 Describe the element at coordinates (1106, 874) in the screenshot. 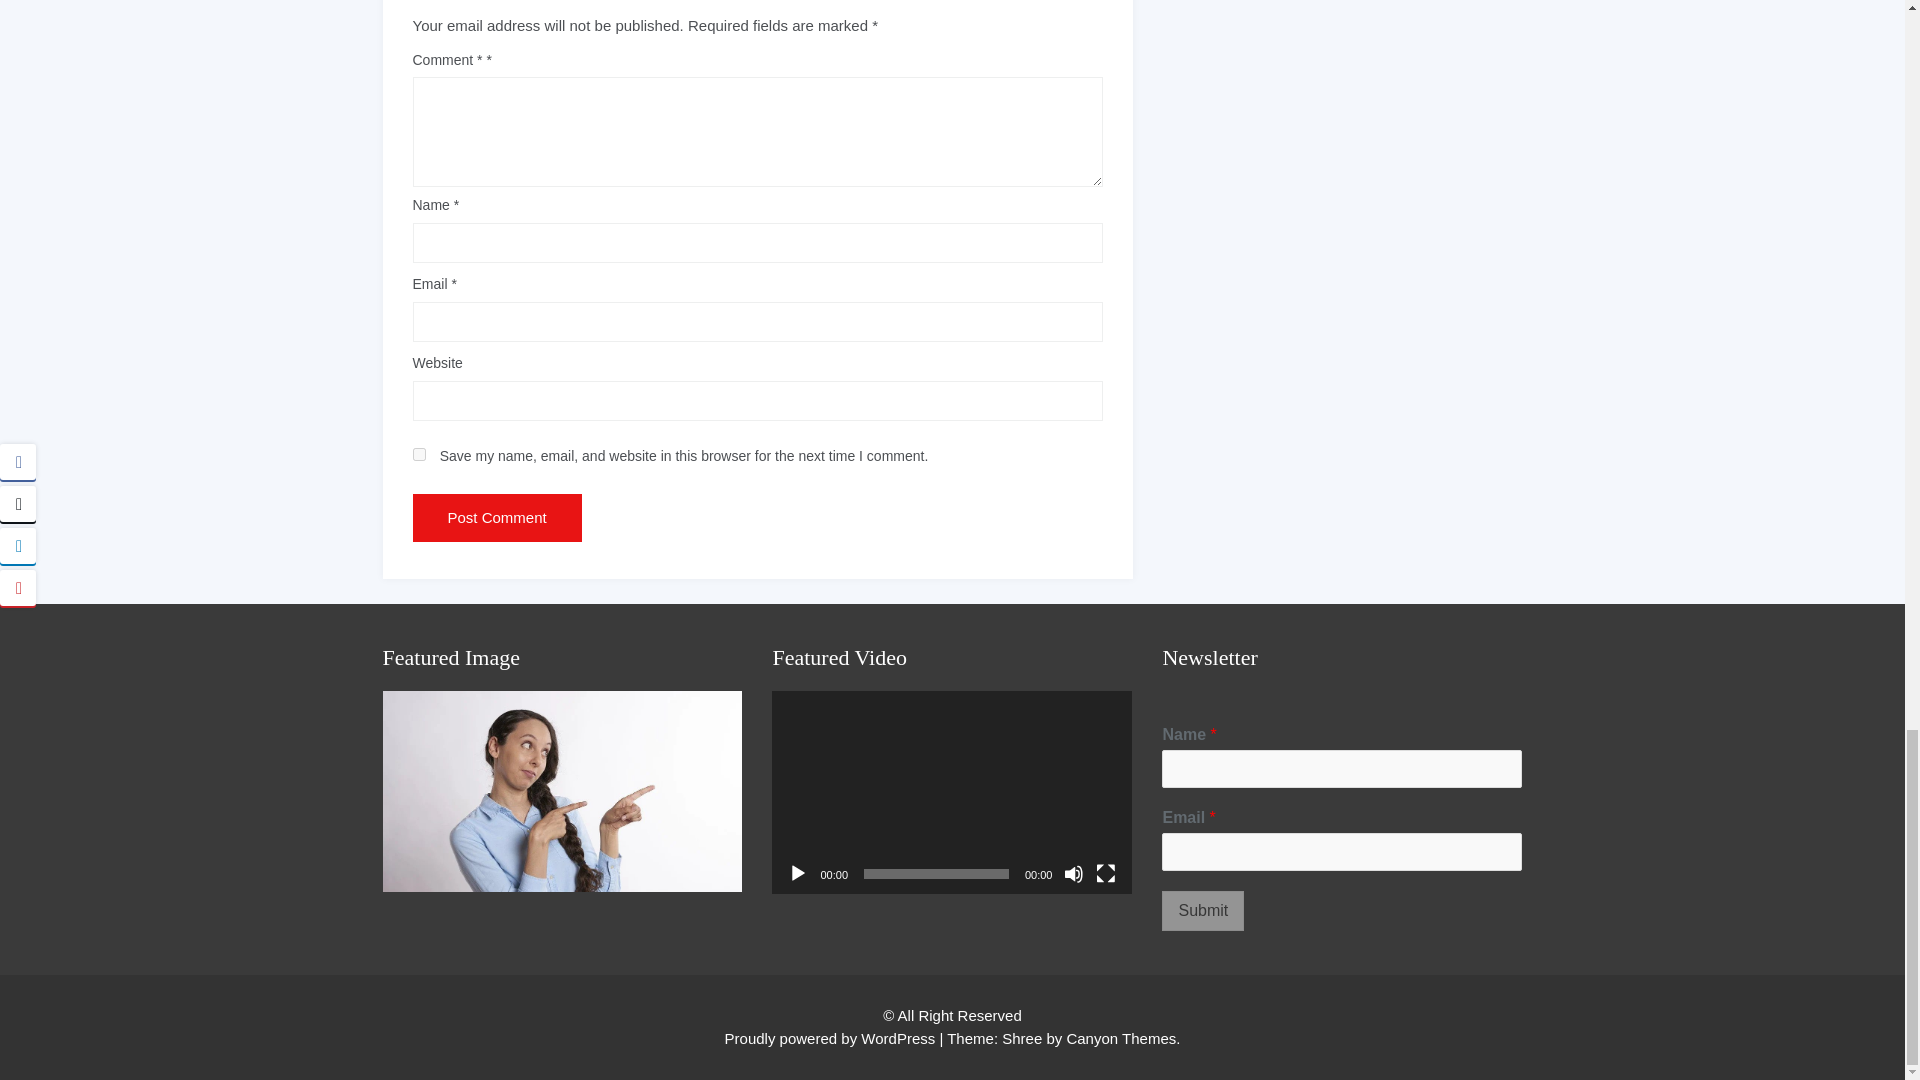

I see `Fullscreen` at that location.